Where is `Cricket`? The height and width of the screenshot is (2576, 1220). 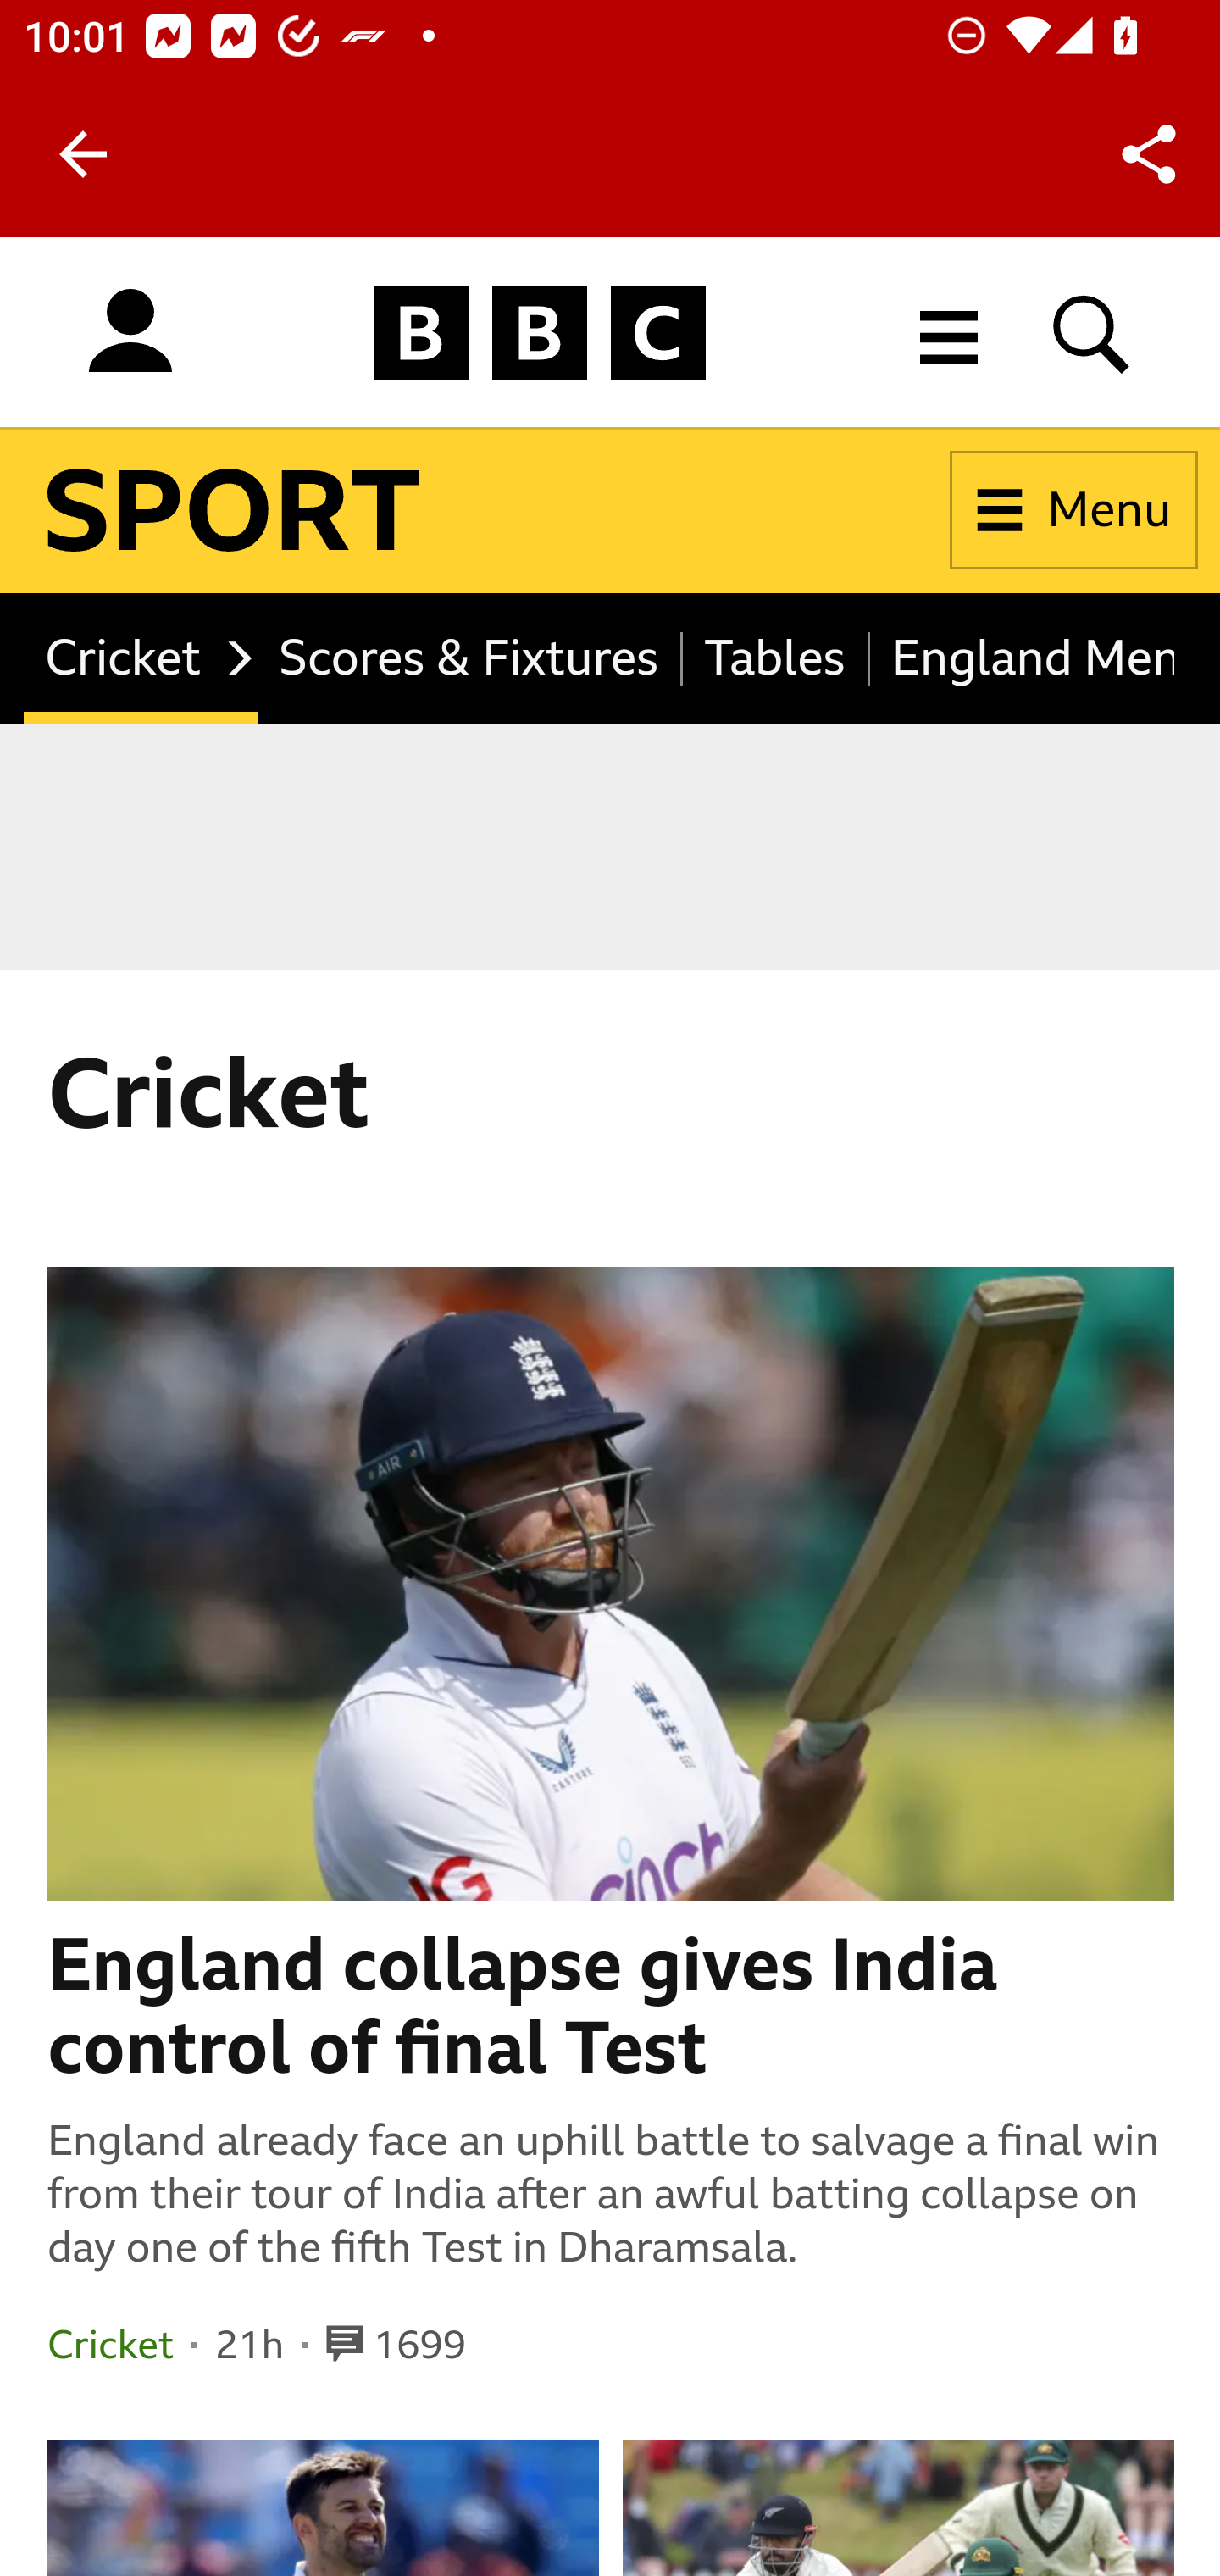
Cricket is located at coordinates (142, 658).